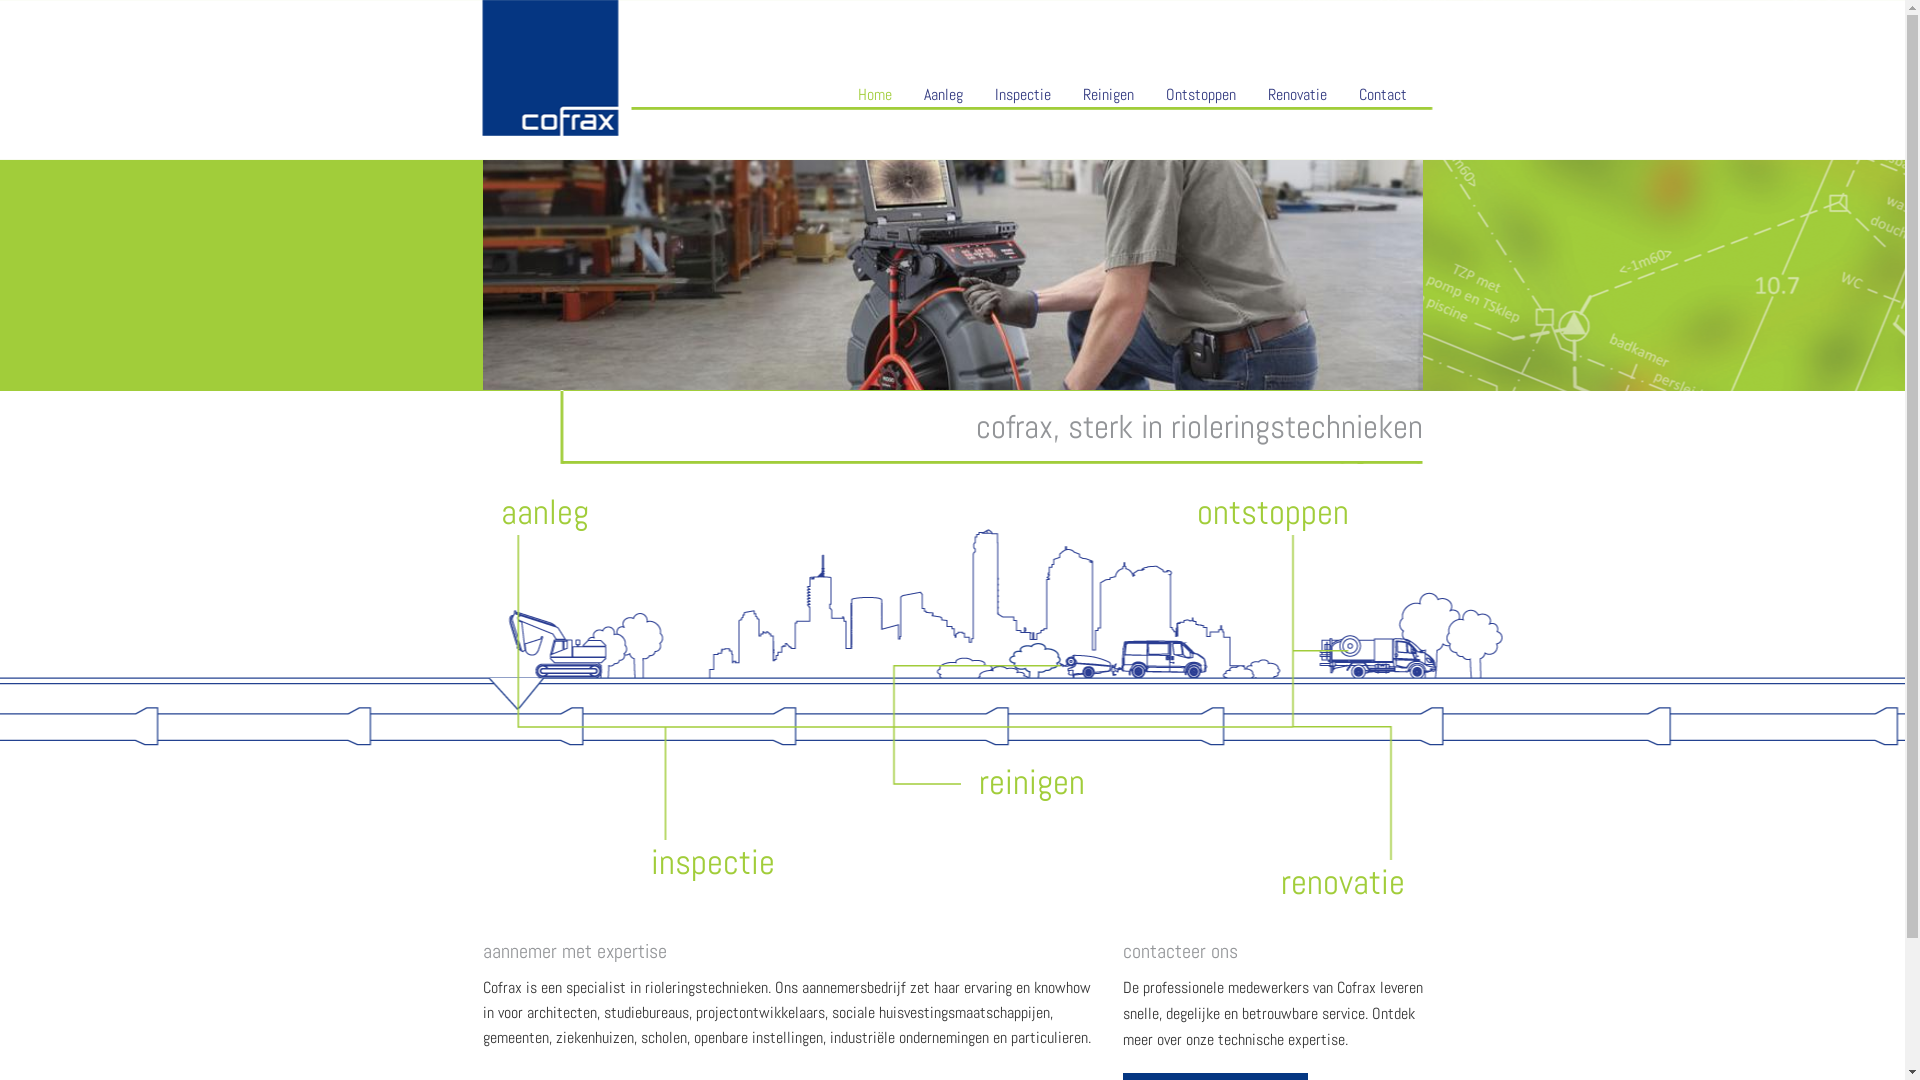  Describe the element at coordinates (944, 95) in the screenshot. I see `Aanleg` at that location.